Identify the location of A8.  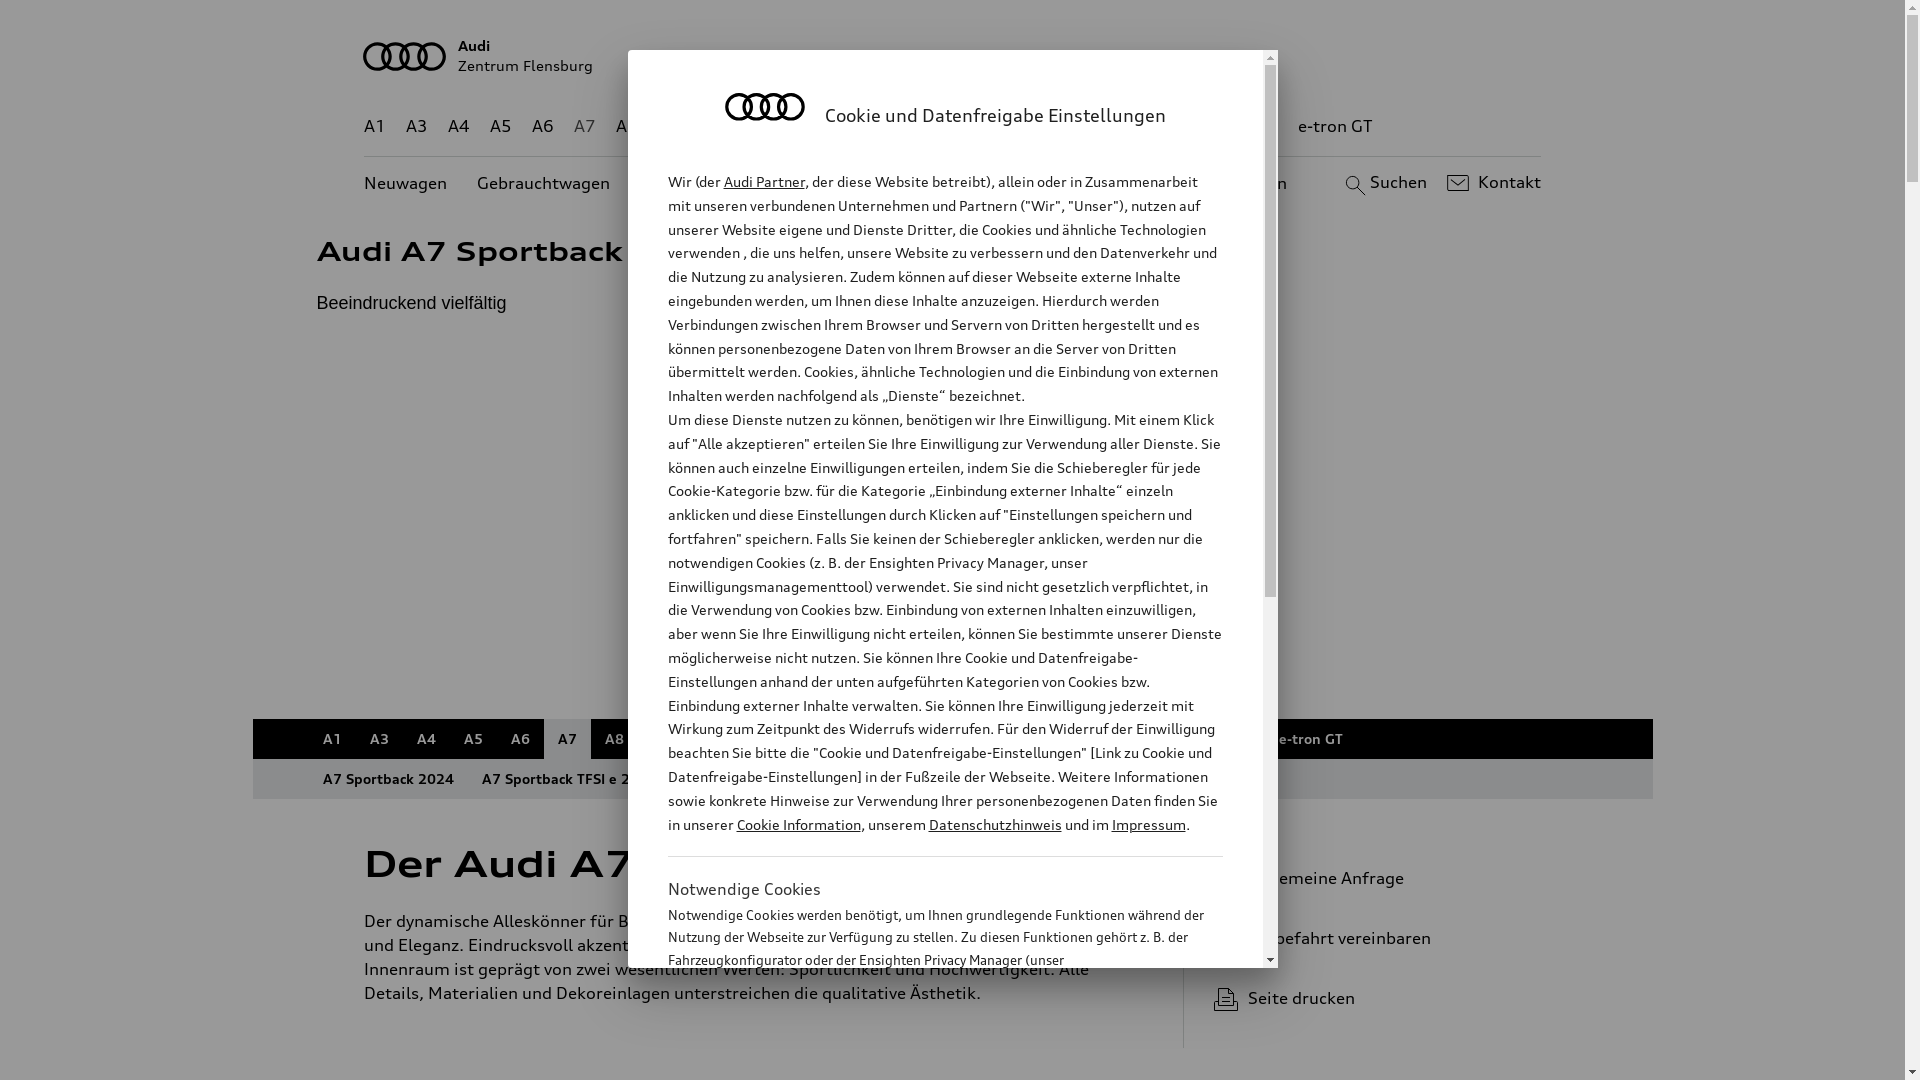
(614, 738).